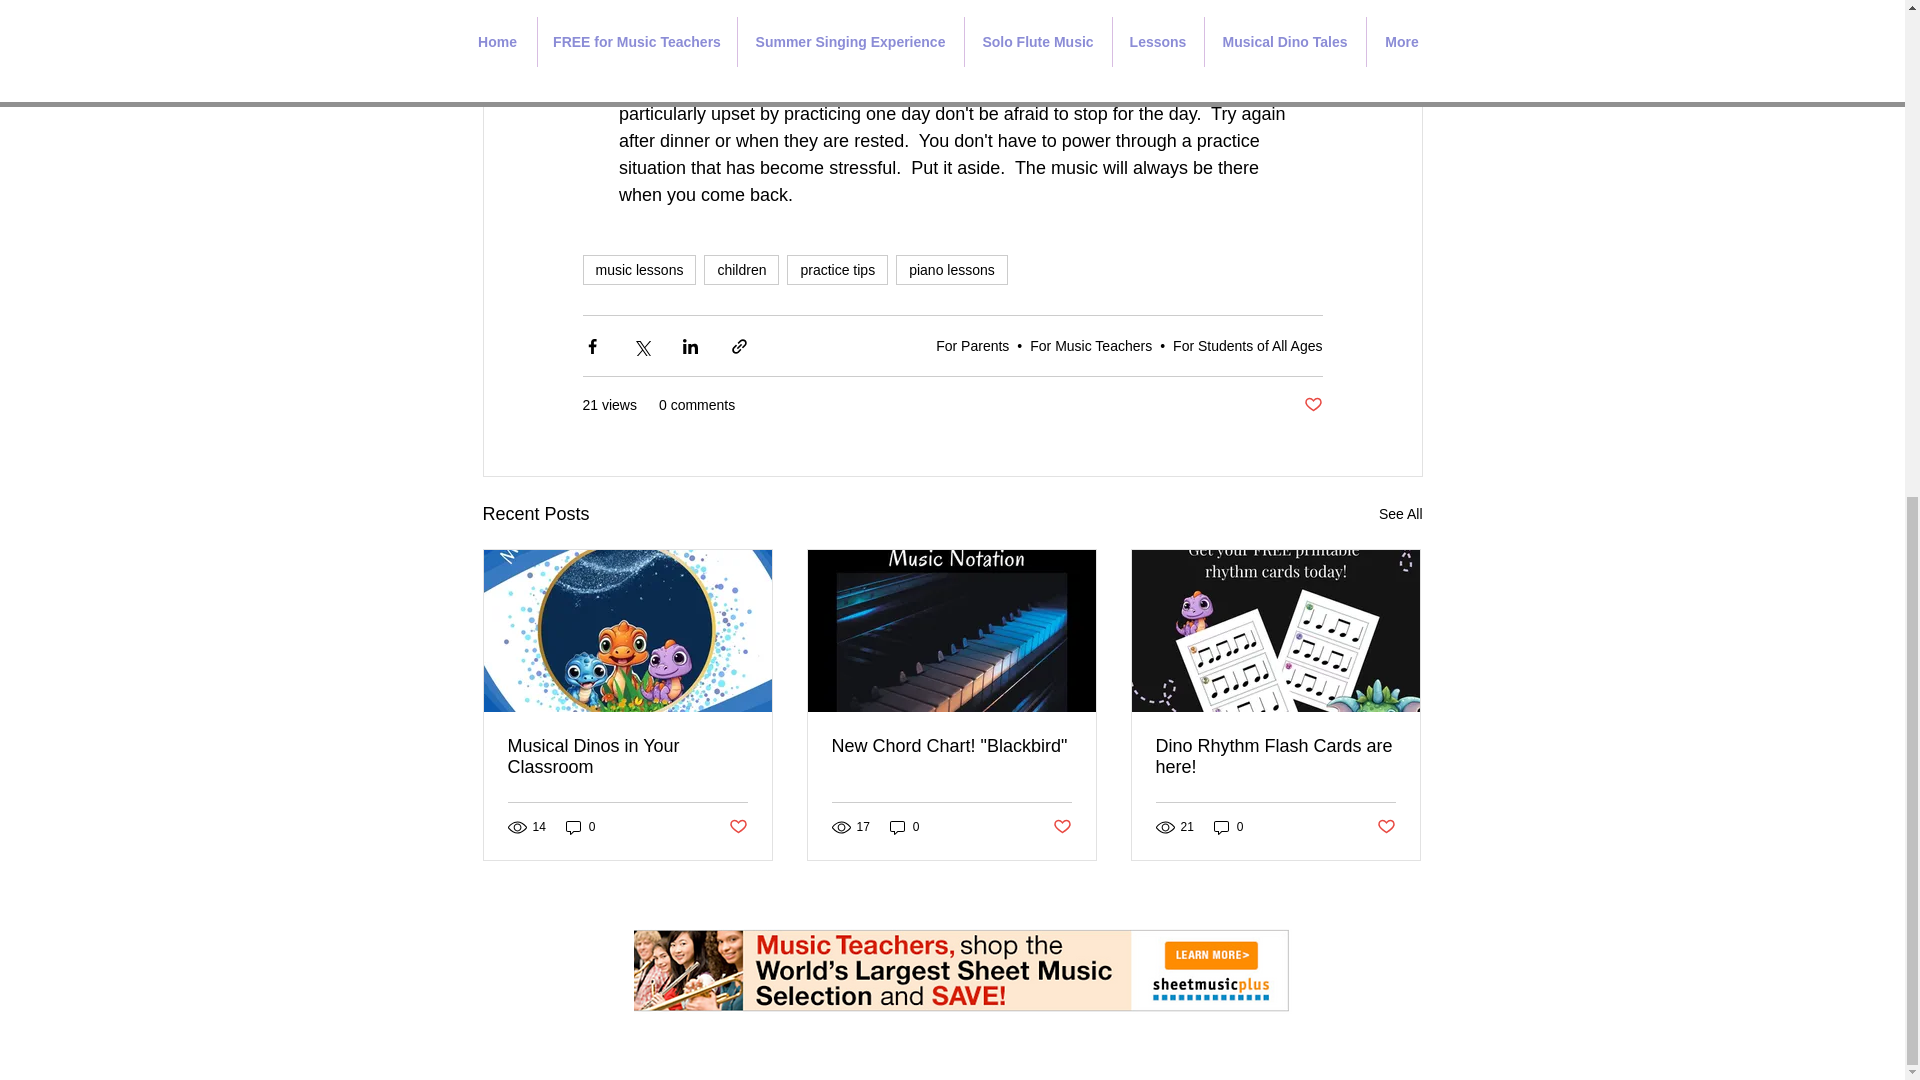  What do you see at coordinates (952, 270) in the screenshot?
I see `piano lessons` at bounding box center [952, 270].